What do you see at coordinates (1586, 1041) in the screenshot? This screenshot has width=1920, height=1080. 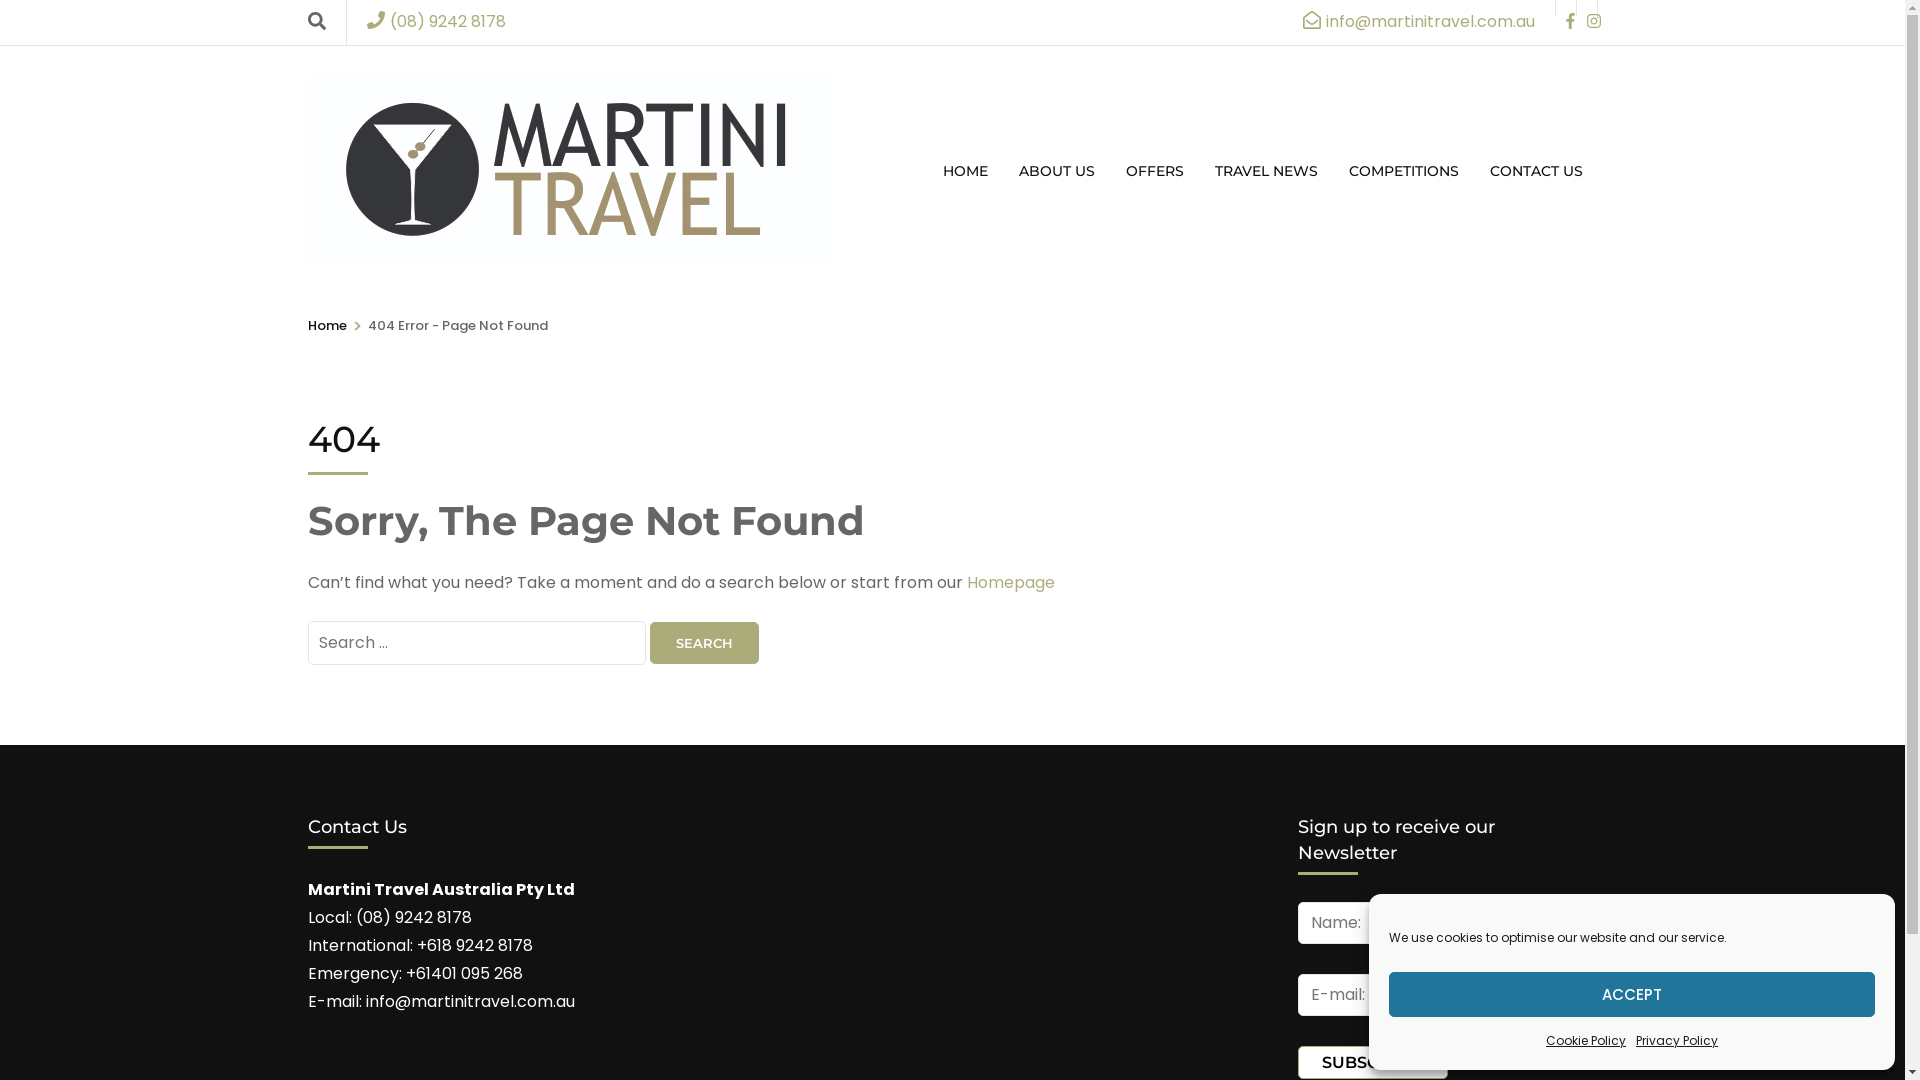 I see `Cookie Policy` at bounding box center [1586, 1041].